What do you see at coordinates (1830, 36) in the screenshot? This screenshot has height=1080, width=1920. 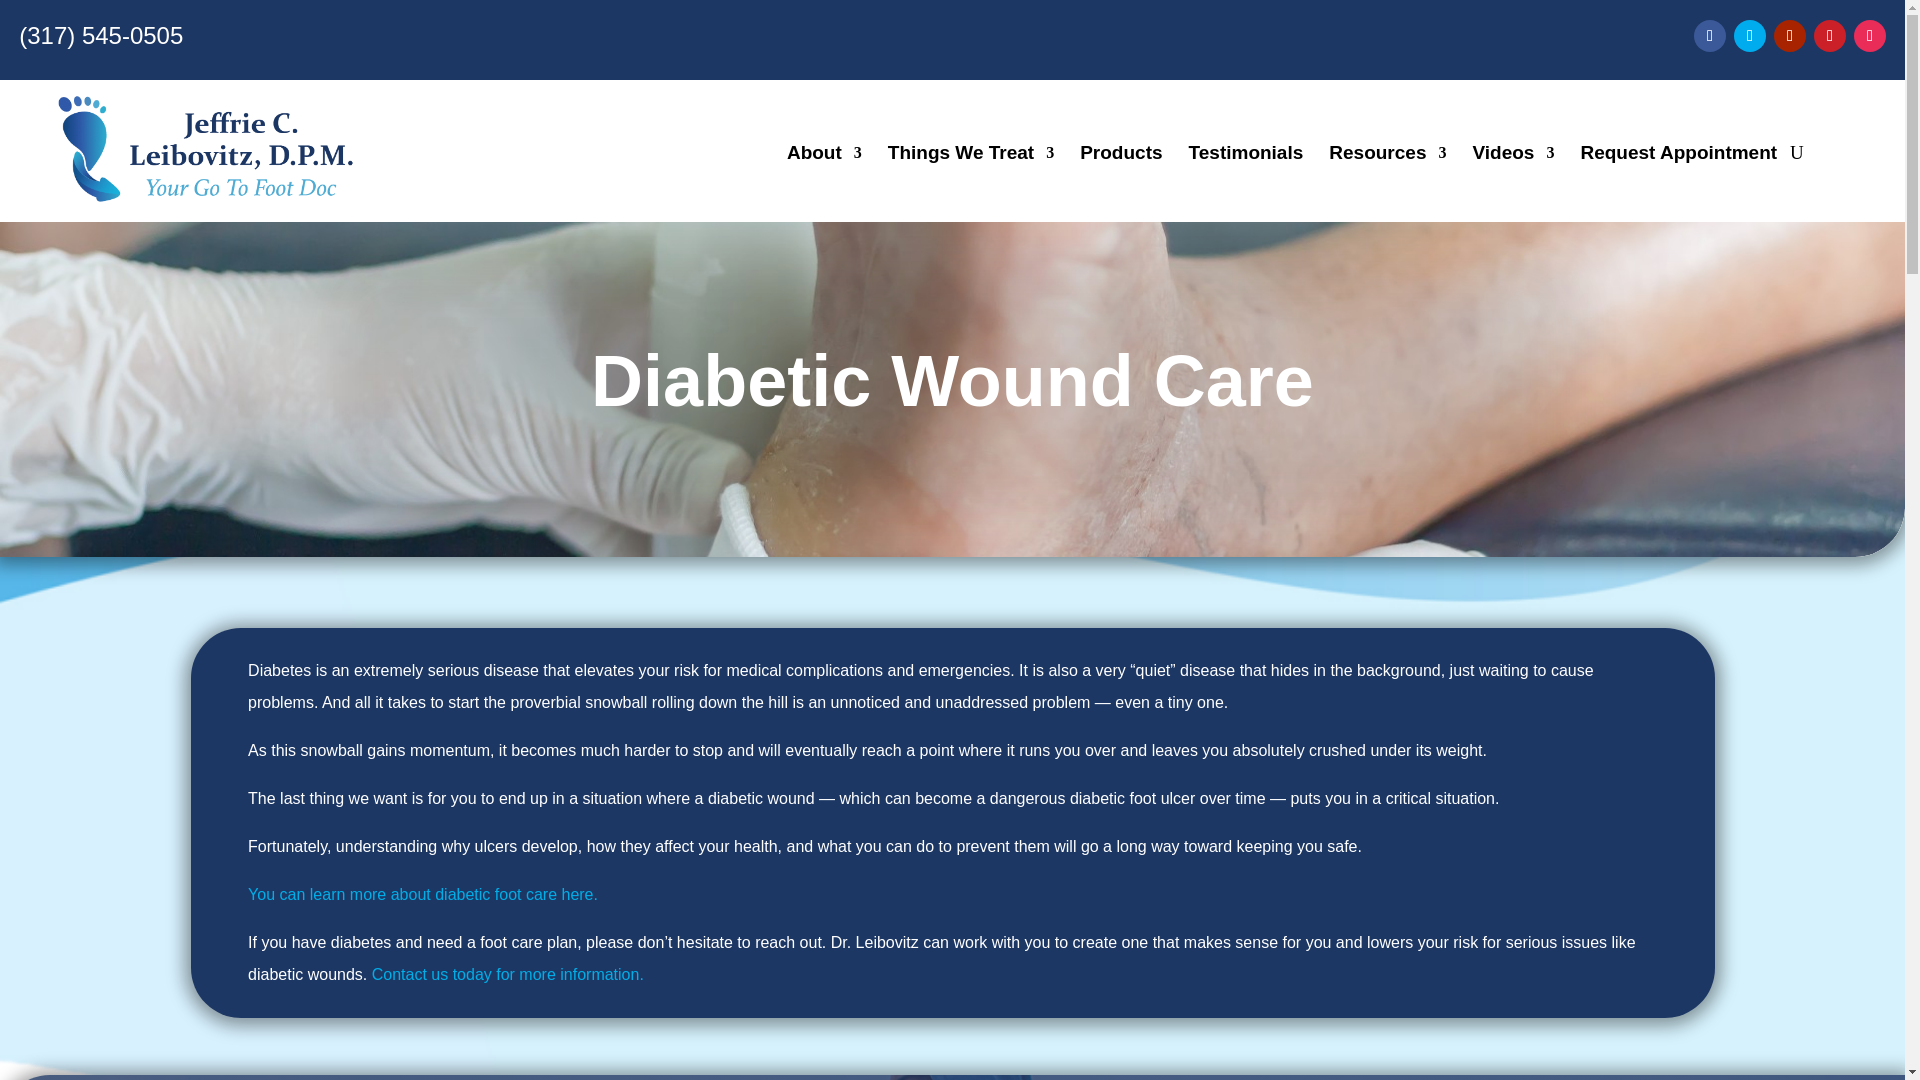 I see `Follow on Pinterest` at bounding box center [1830, 36].